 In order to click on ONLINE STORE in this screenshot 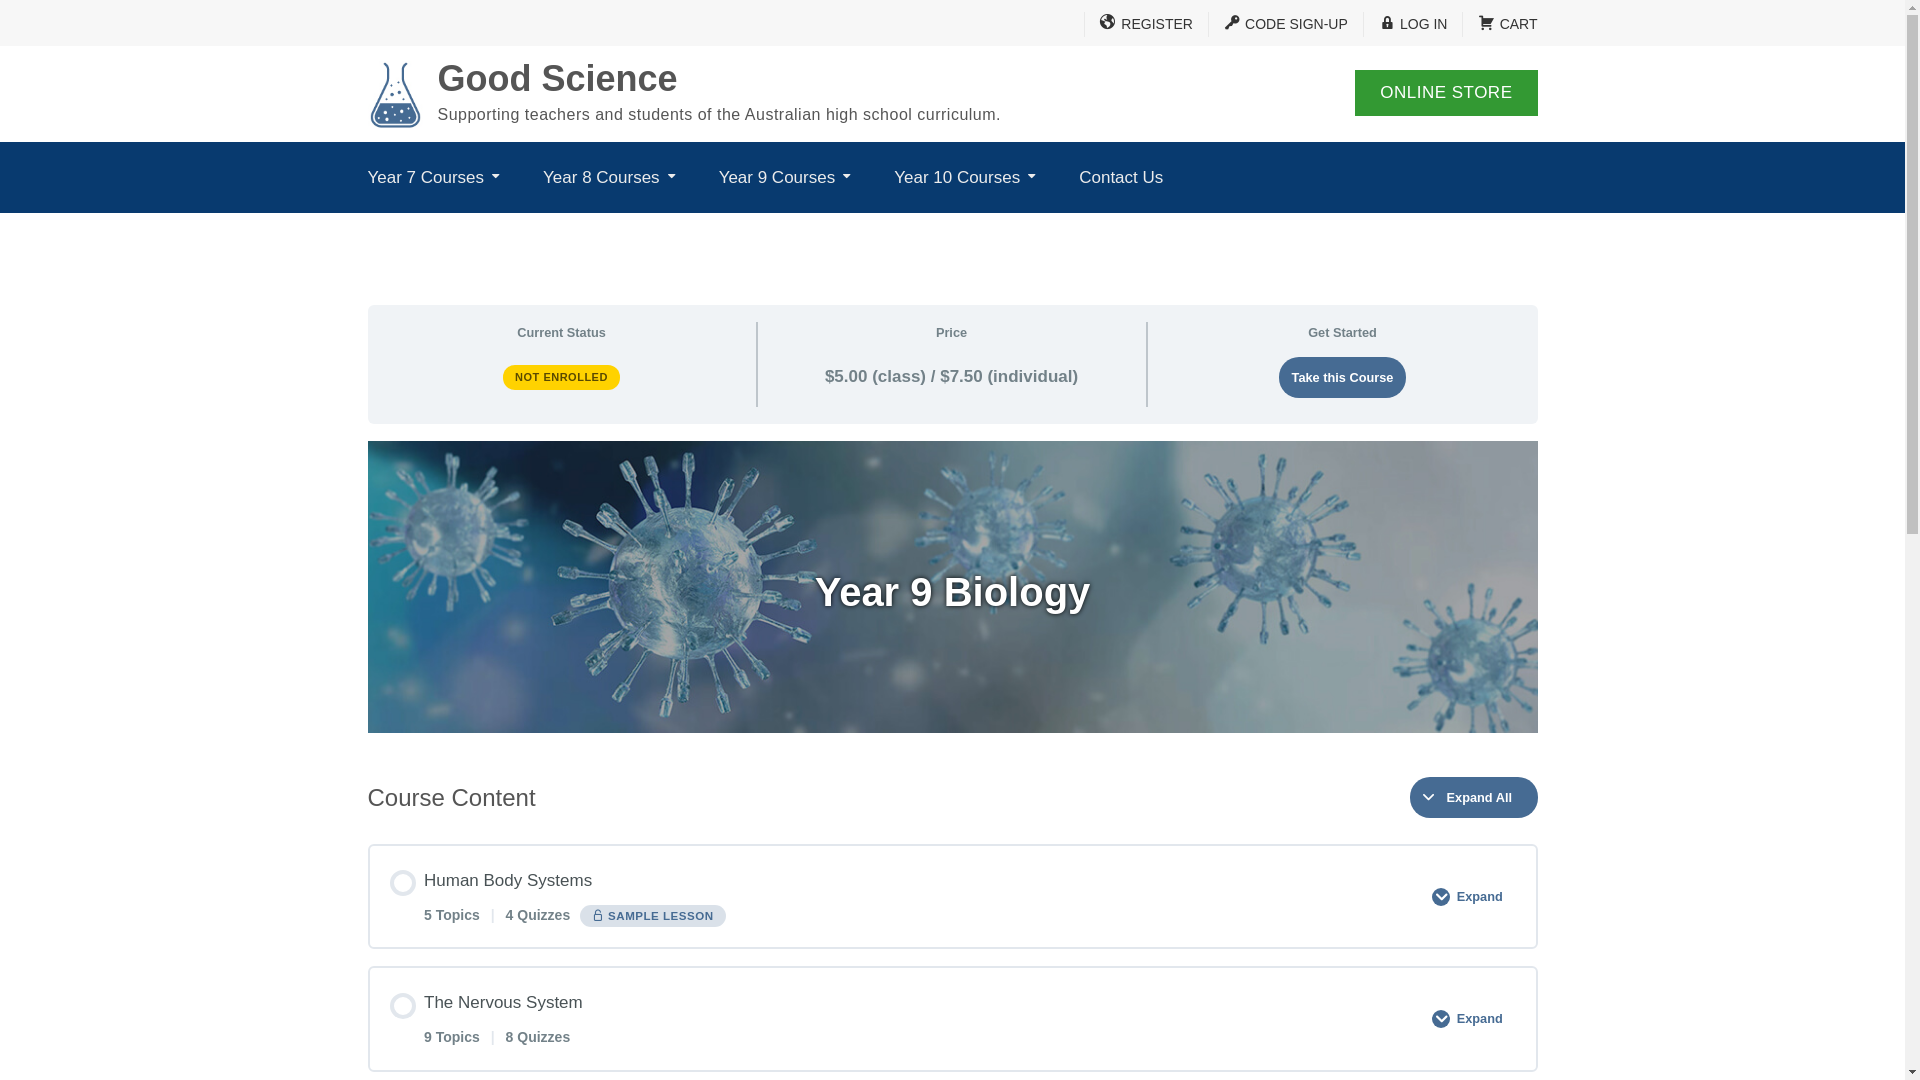, I will do `click(1446, 93)`.